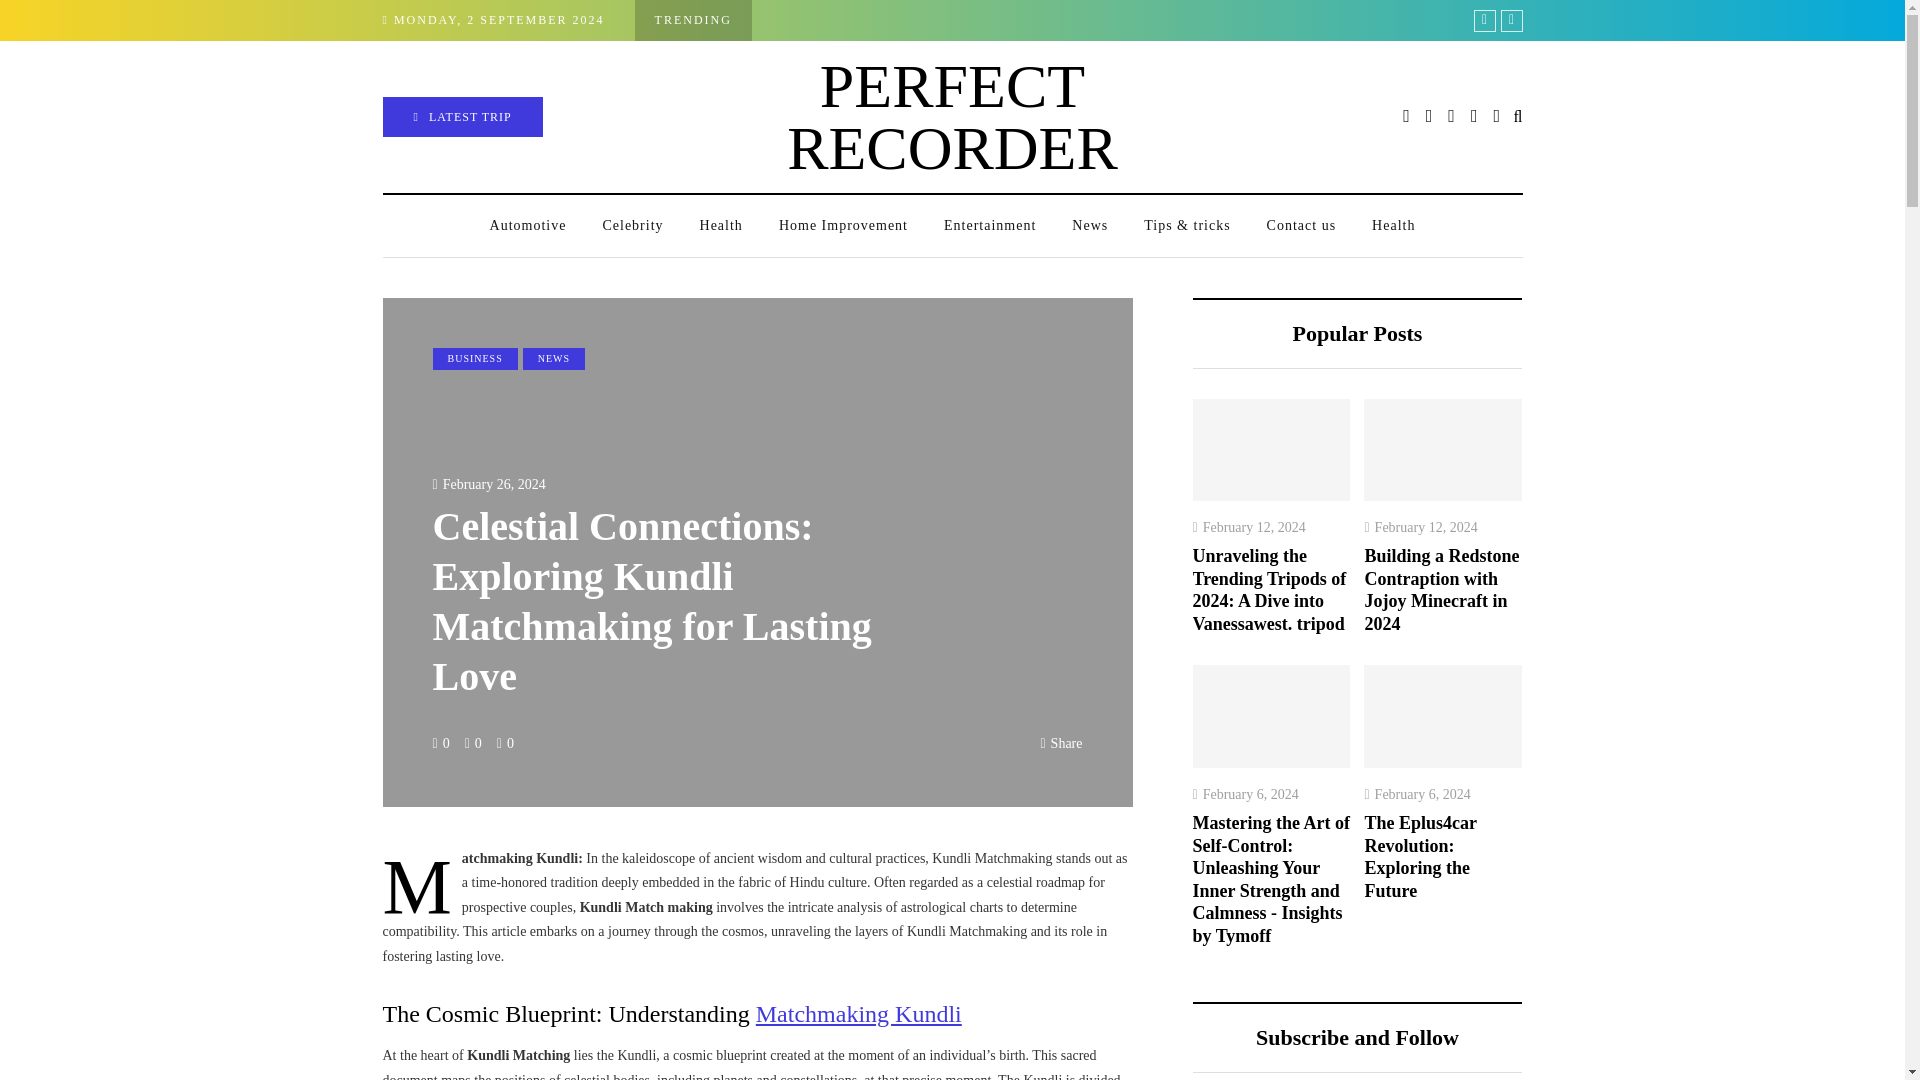 The width and height of the screenshot is (1920, 1080). I want to click on Health, so click(1392, 225).